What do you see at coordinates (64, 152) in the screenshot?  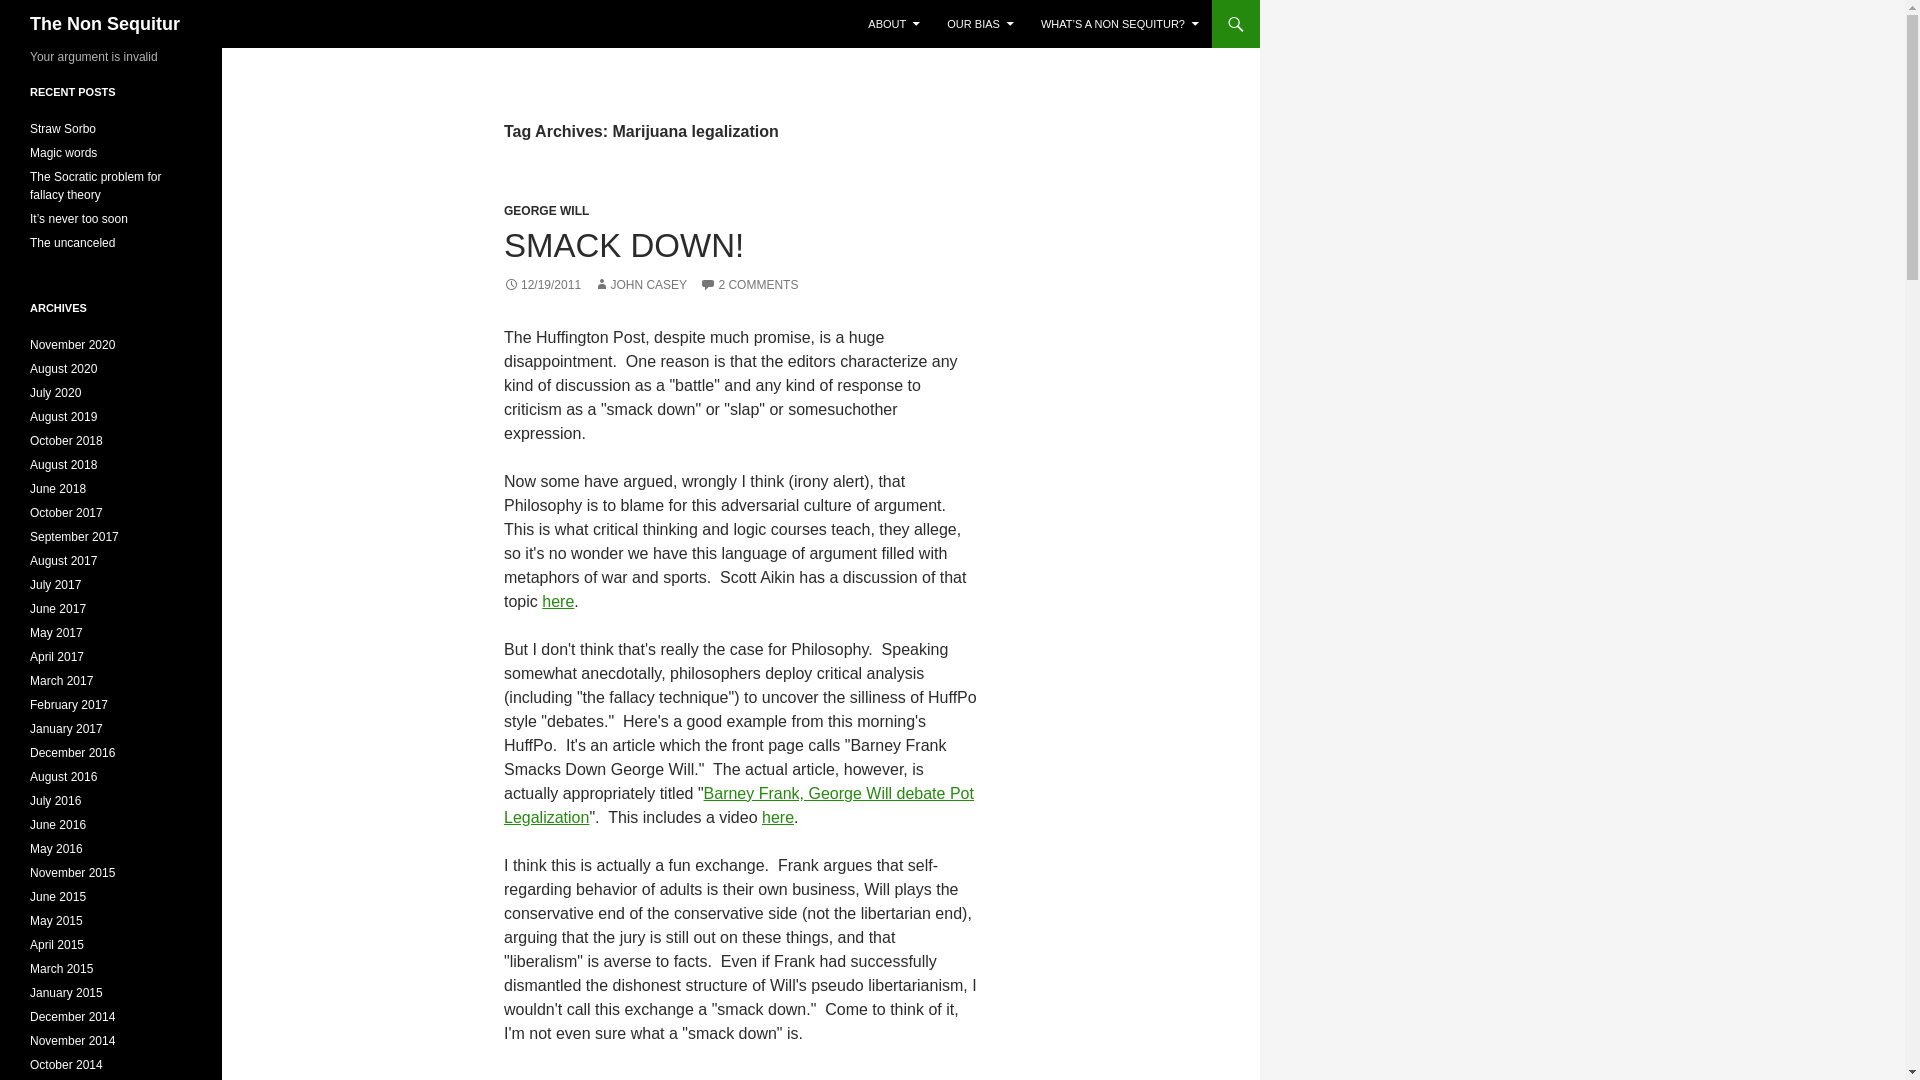 I see `Magic words` at bounding box center [64, 152].